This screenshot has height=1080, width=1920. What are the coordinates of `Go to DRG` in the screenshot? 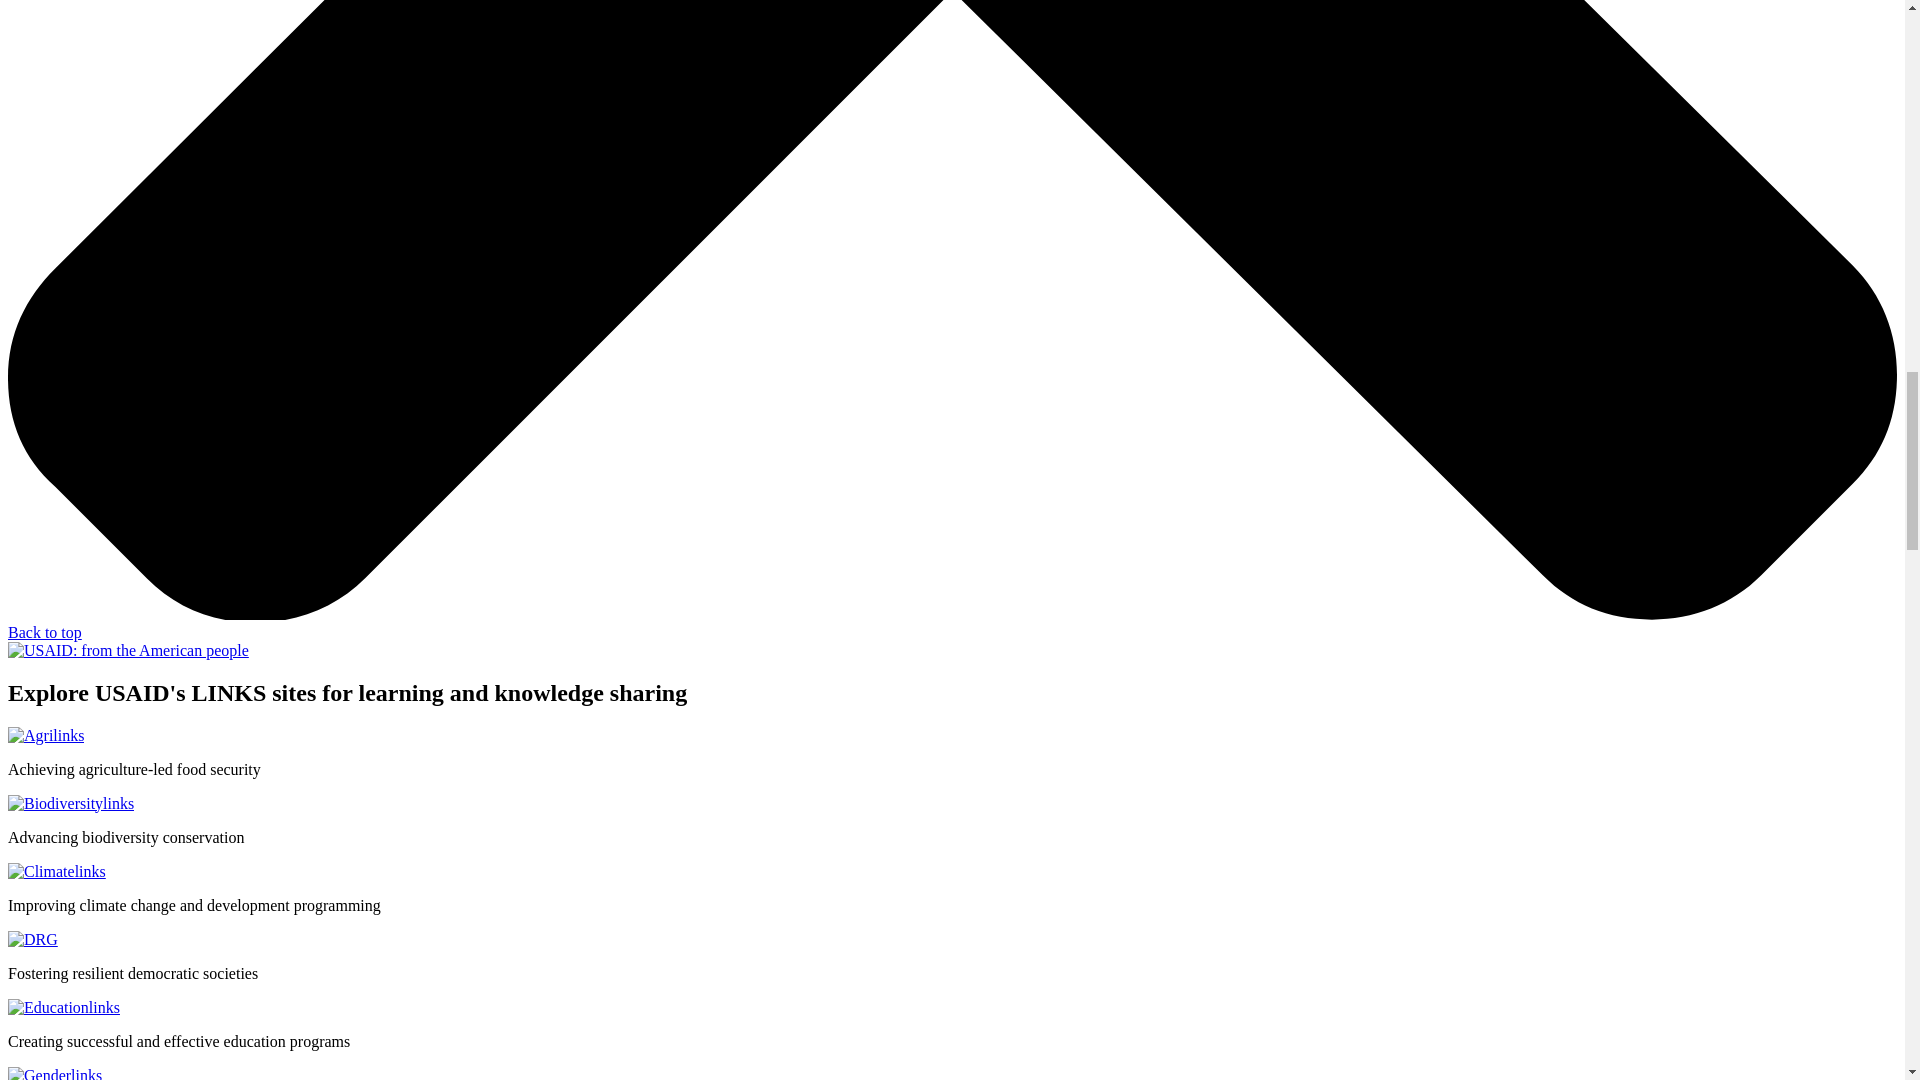 It's located at (32, 939).